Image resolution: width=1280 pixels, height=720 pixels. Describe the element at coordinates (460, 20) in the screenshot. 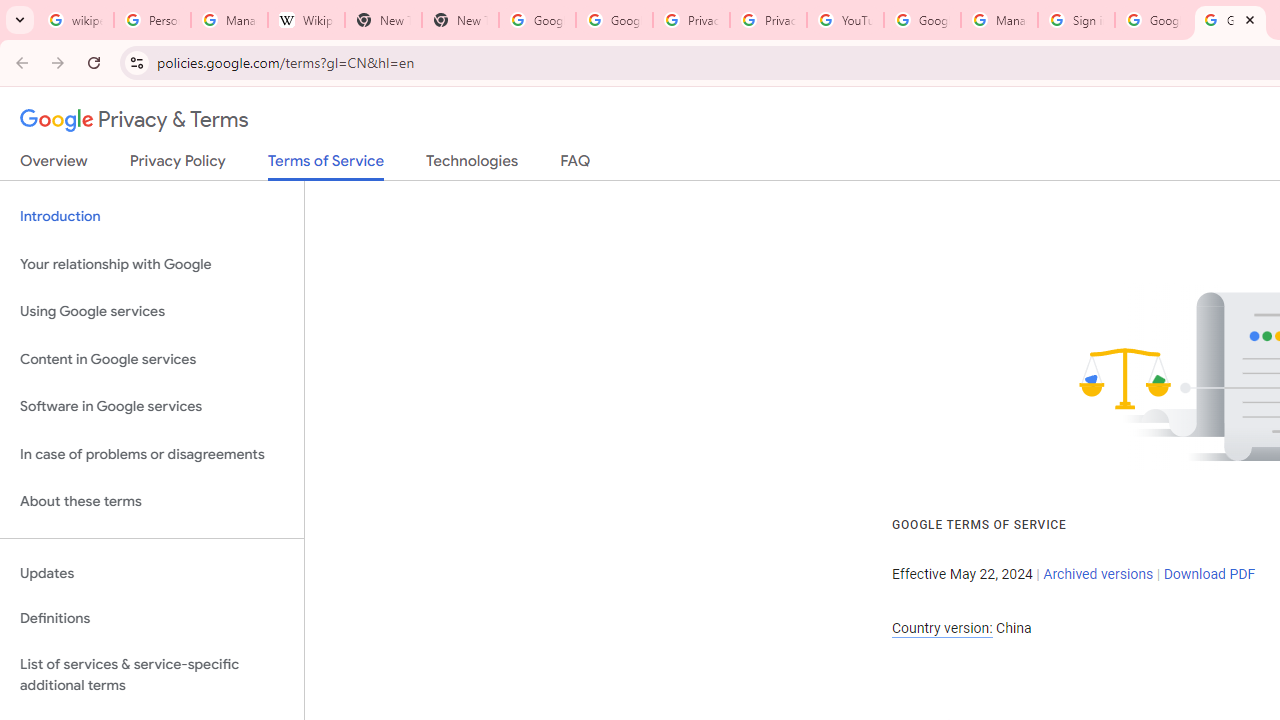

I see `New Tab` at that location.